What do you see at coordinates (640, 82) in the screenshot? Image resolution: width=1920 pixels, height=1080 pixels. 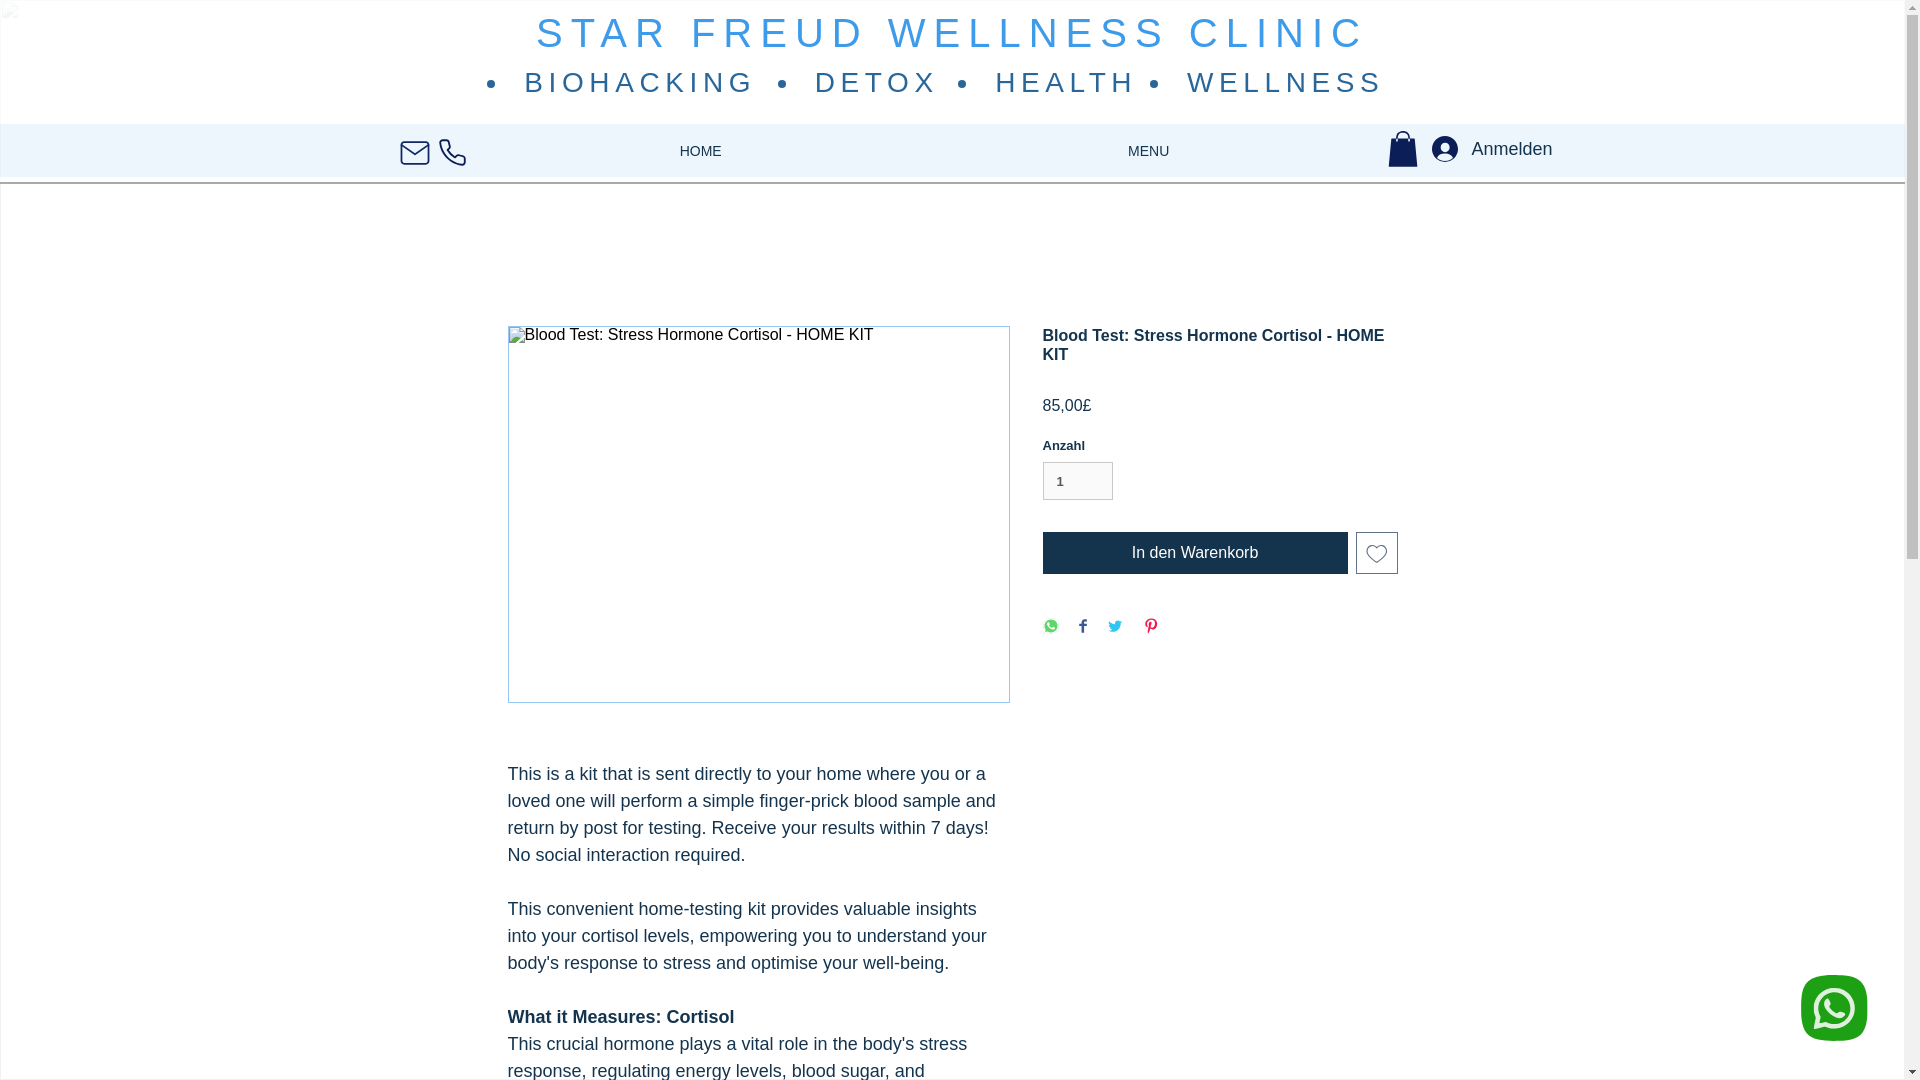 I see `BIOHACKING` at bounding box center [640, 82].